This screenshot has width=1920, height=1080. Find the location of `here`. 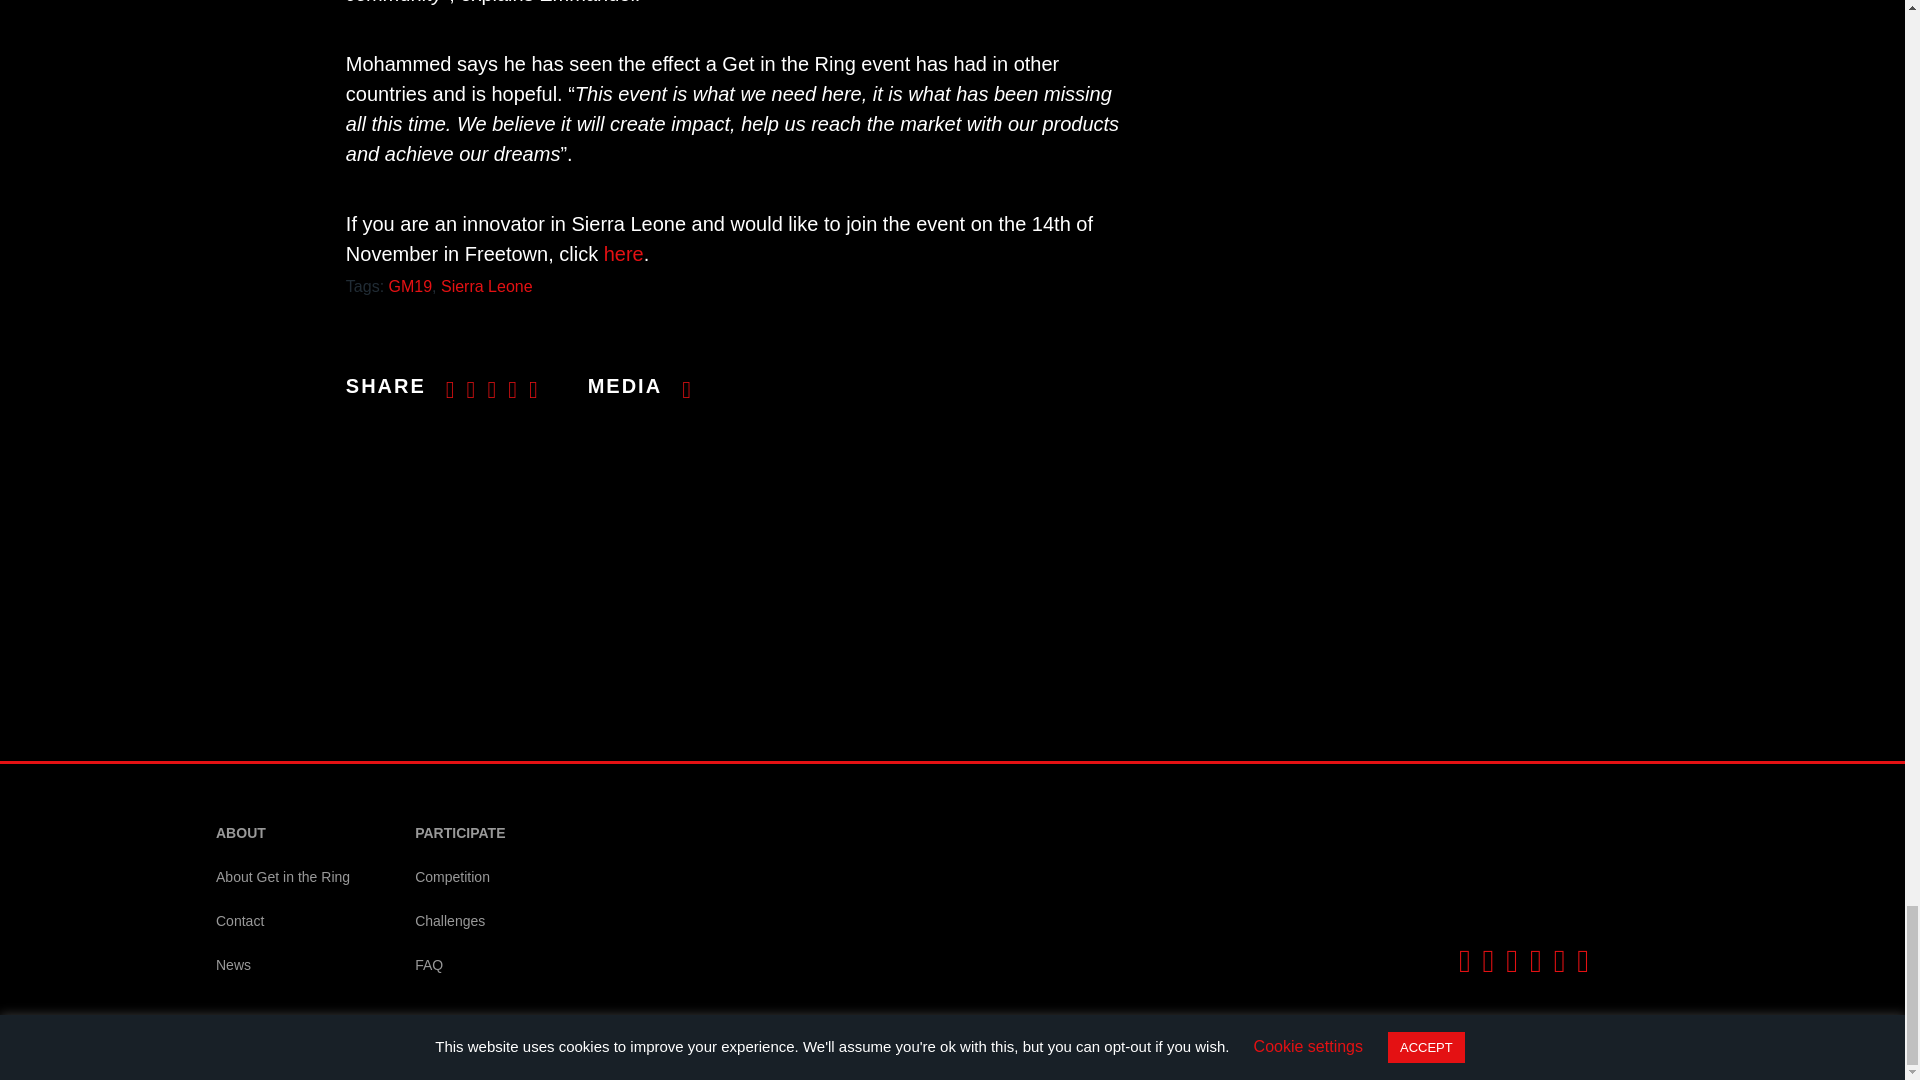

here is located at coordinates (624, 254).